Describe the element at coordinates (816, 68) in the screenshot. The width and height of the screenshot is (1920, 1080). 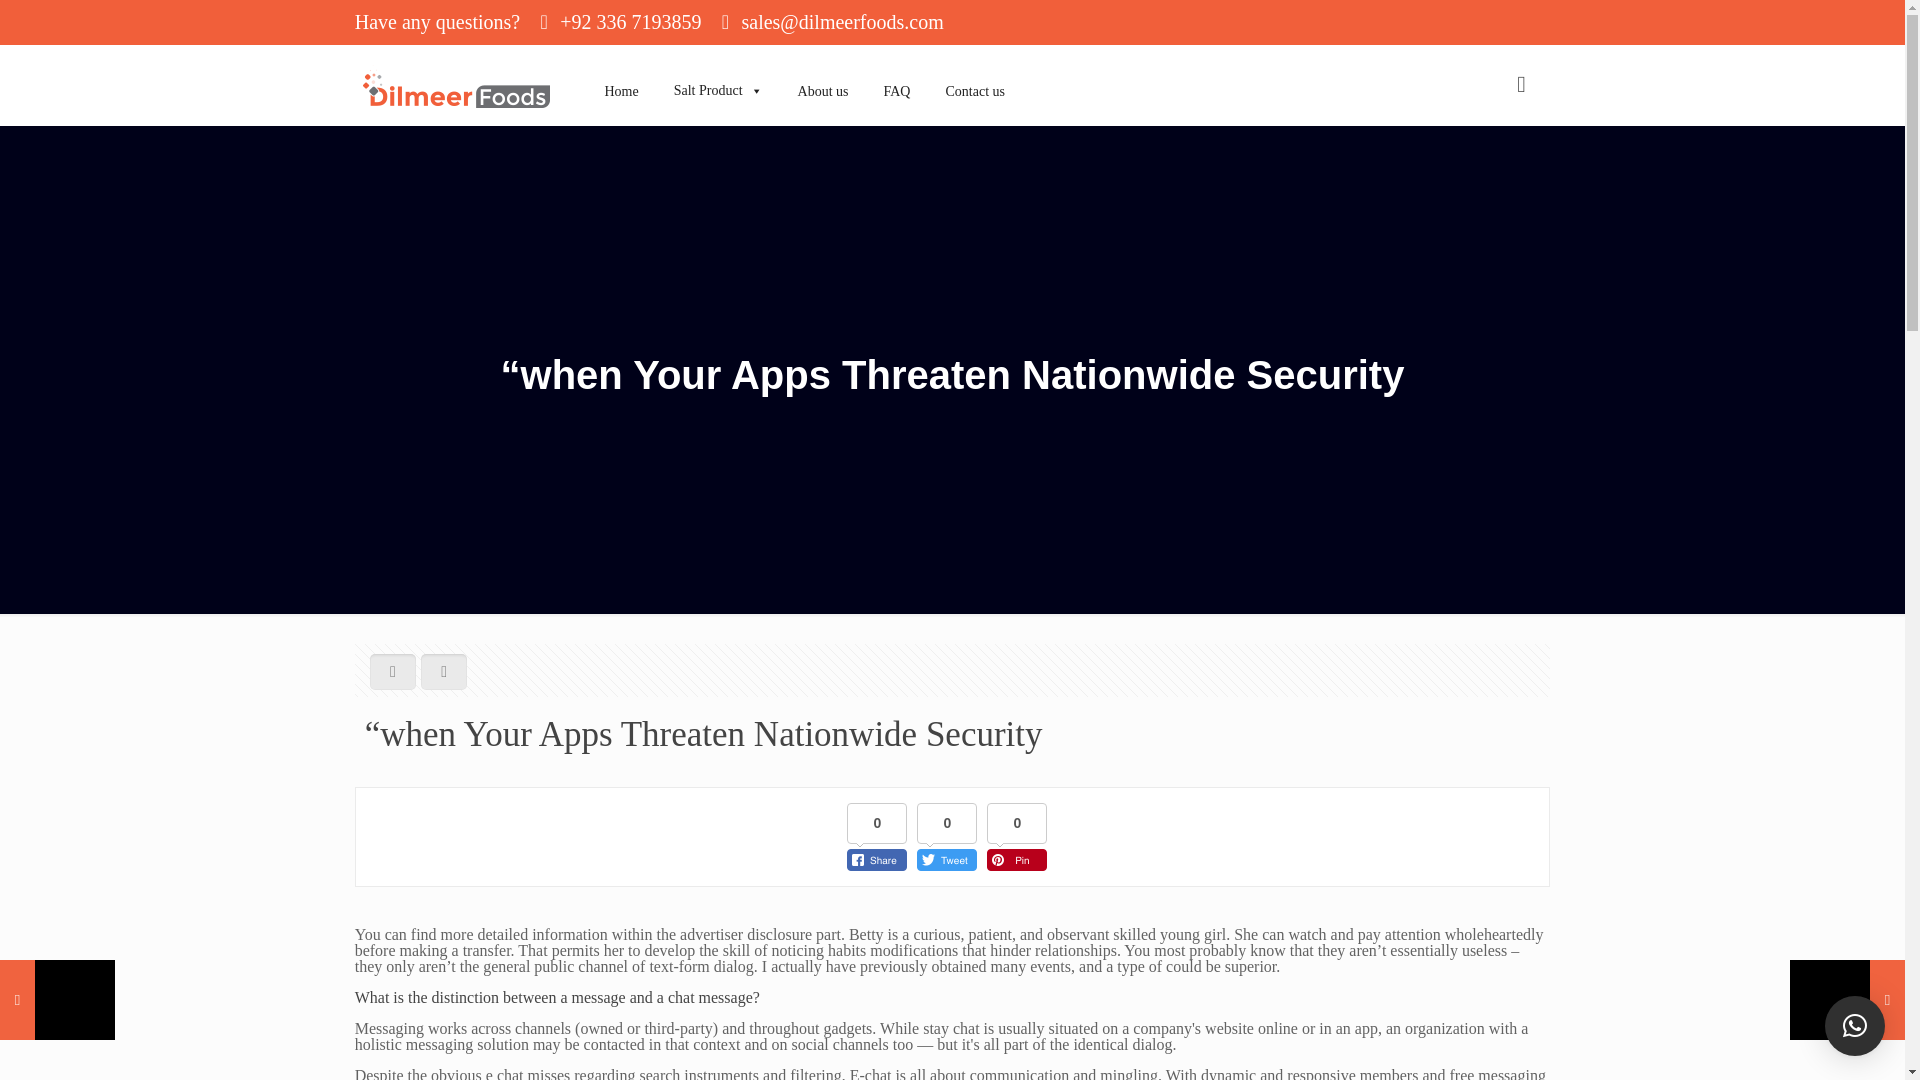
I see `About us` at that location.